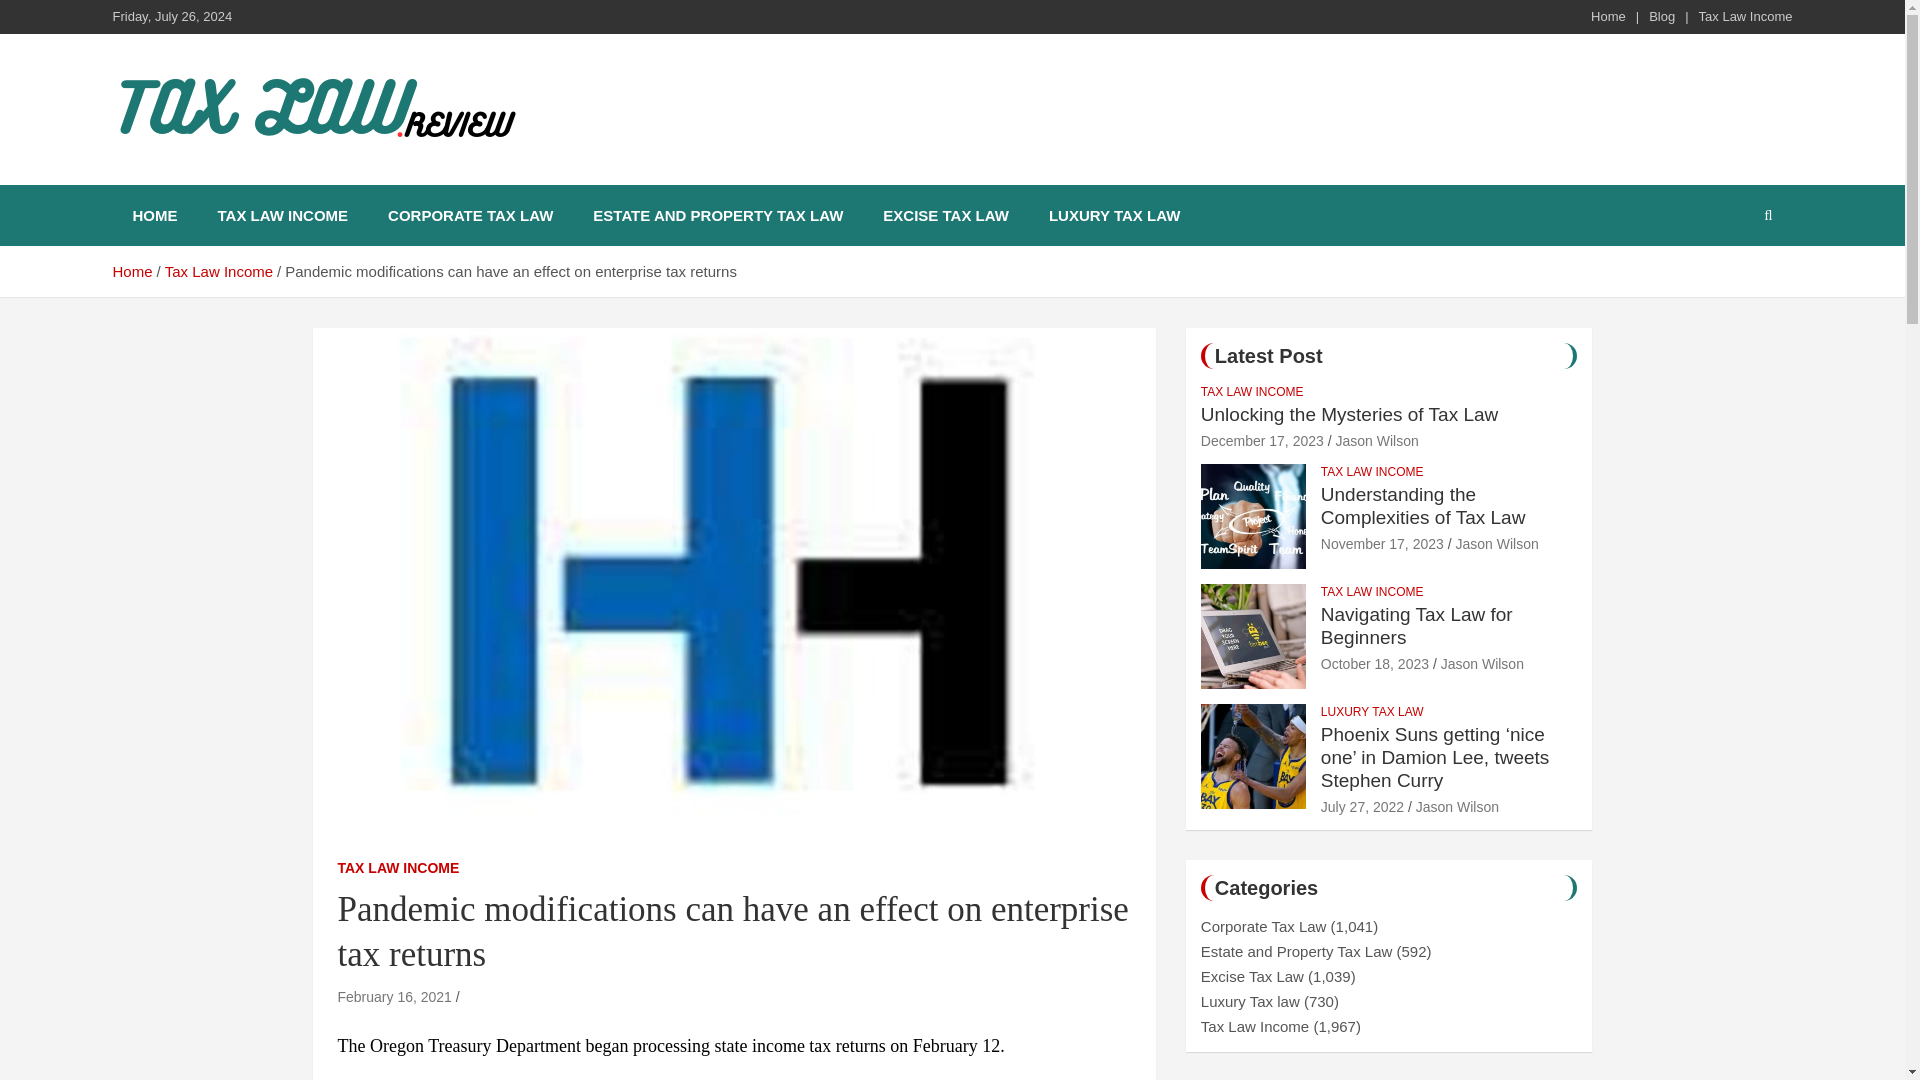 The width and height of the screenshot is (1920, 1080). Describe the element at coordinates (218, 271) in the screenshot. I see `Tax Law Income` at that location.